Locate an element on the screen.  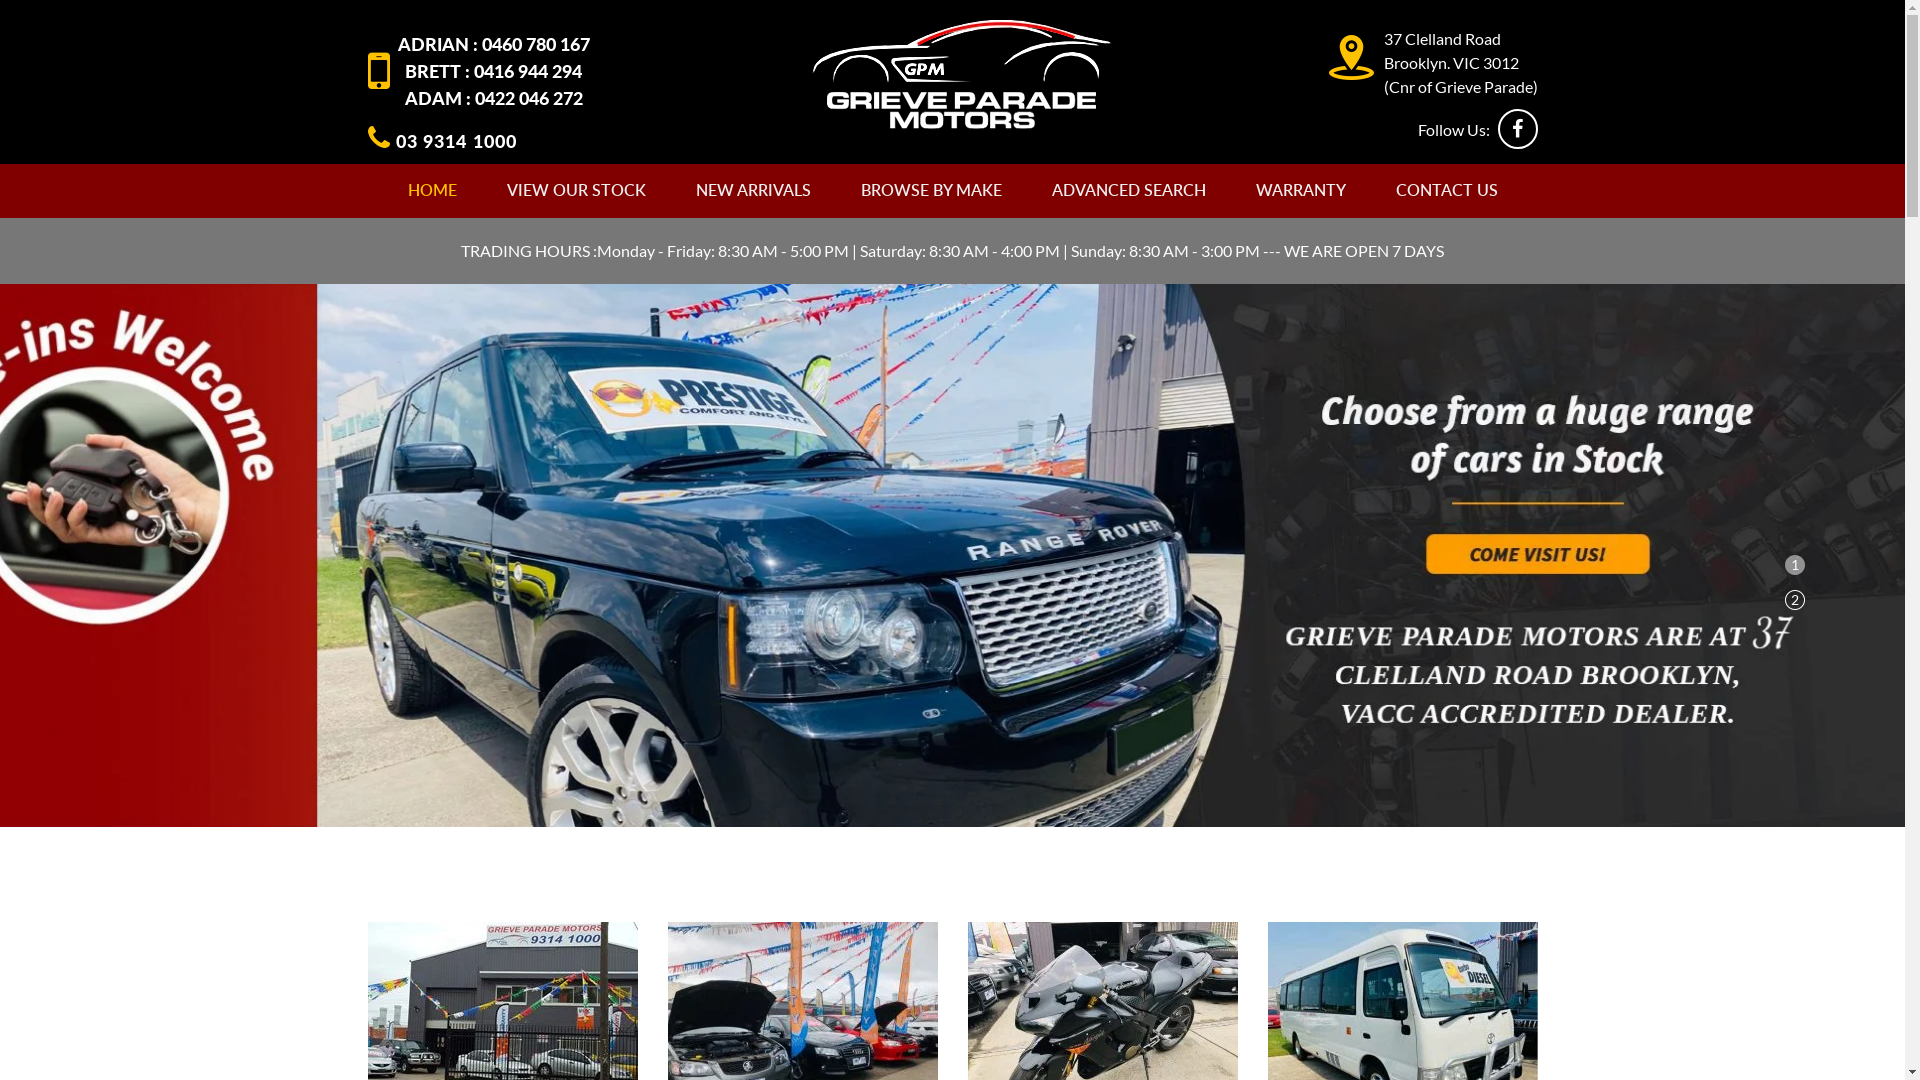
: 0460 780 167 is located at coordinates (530, 46).